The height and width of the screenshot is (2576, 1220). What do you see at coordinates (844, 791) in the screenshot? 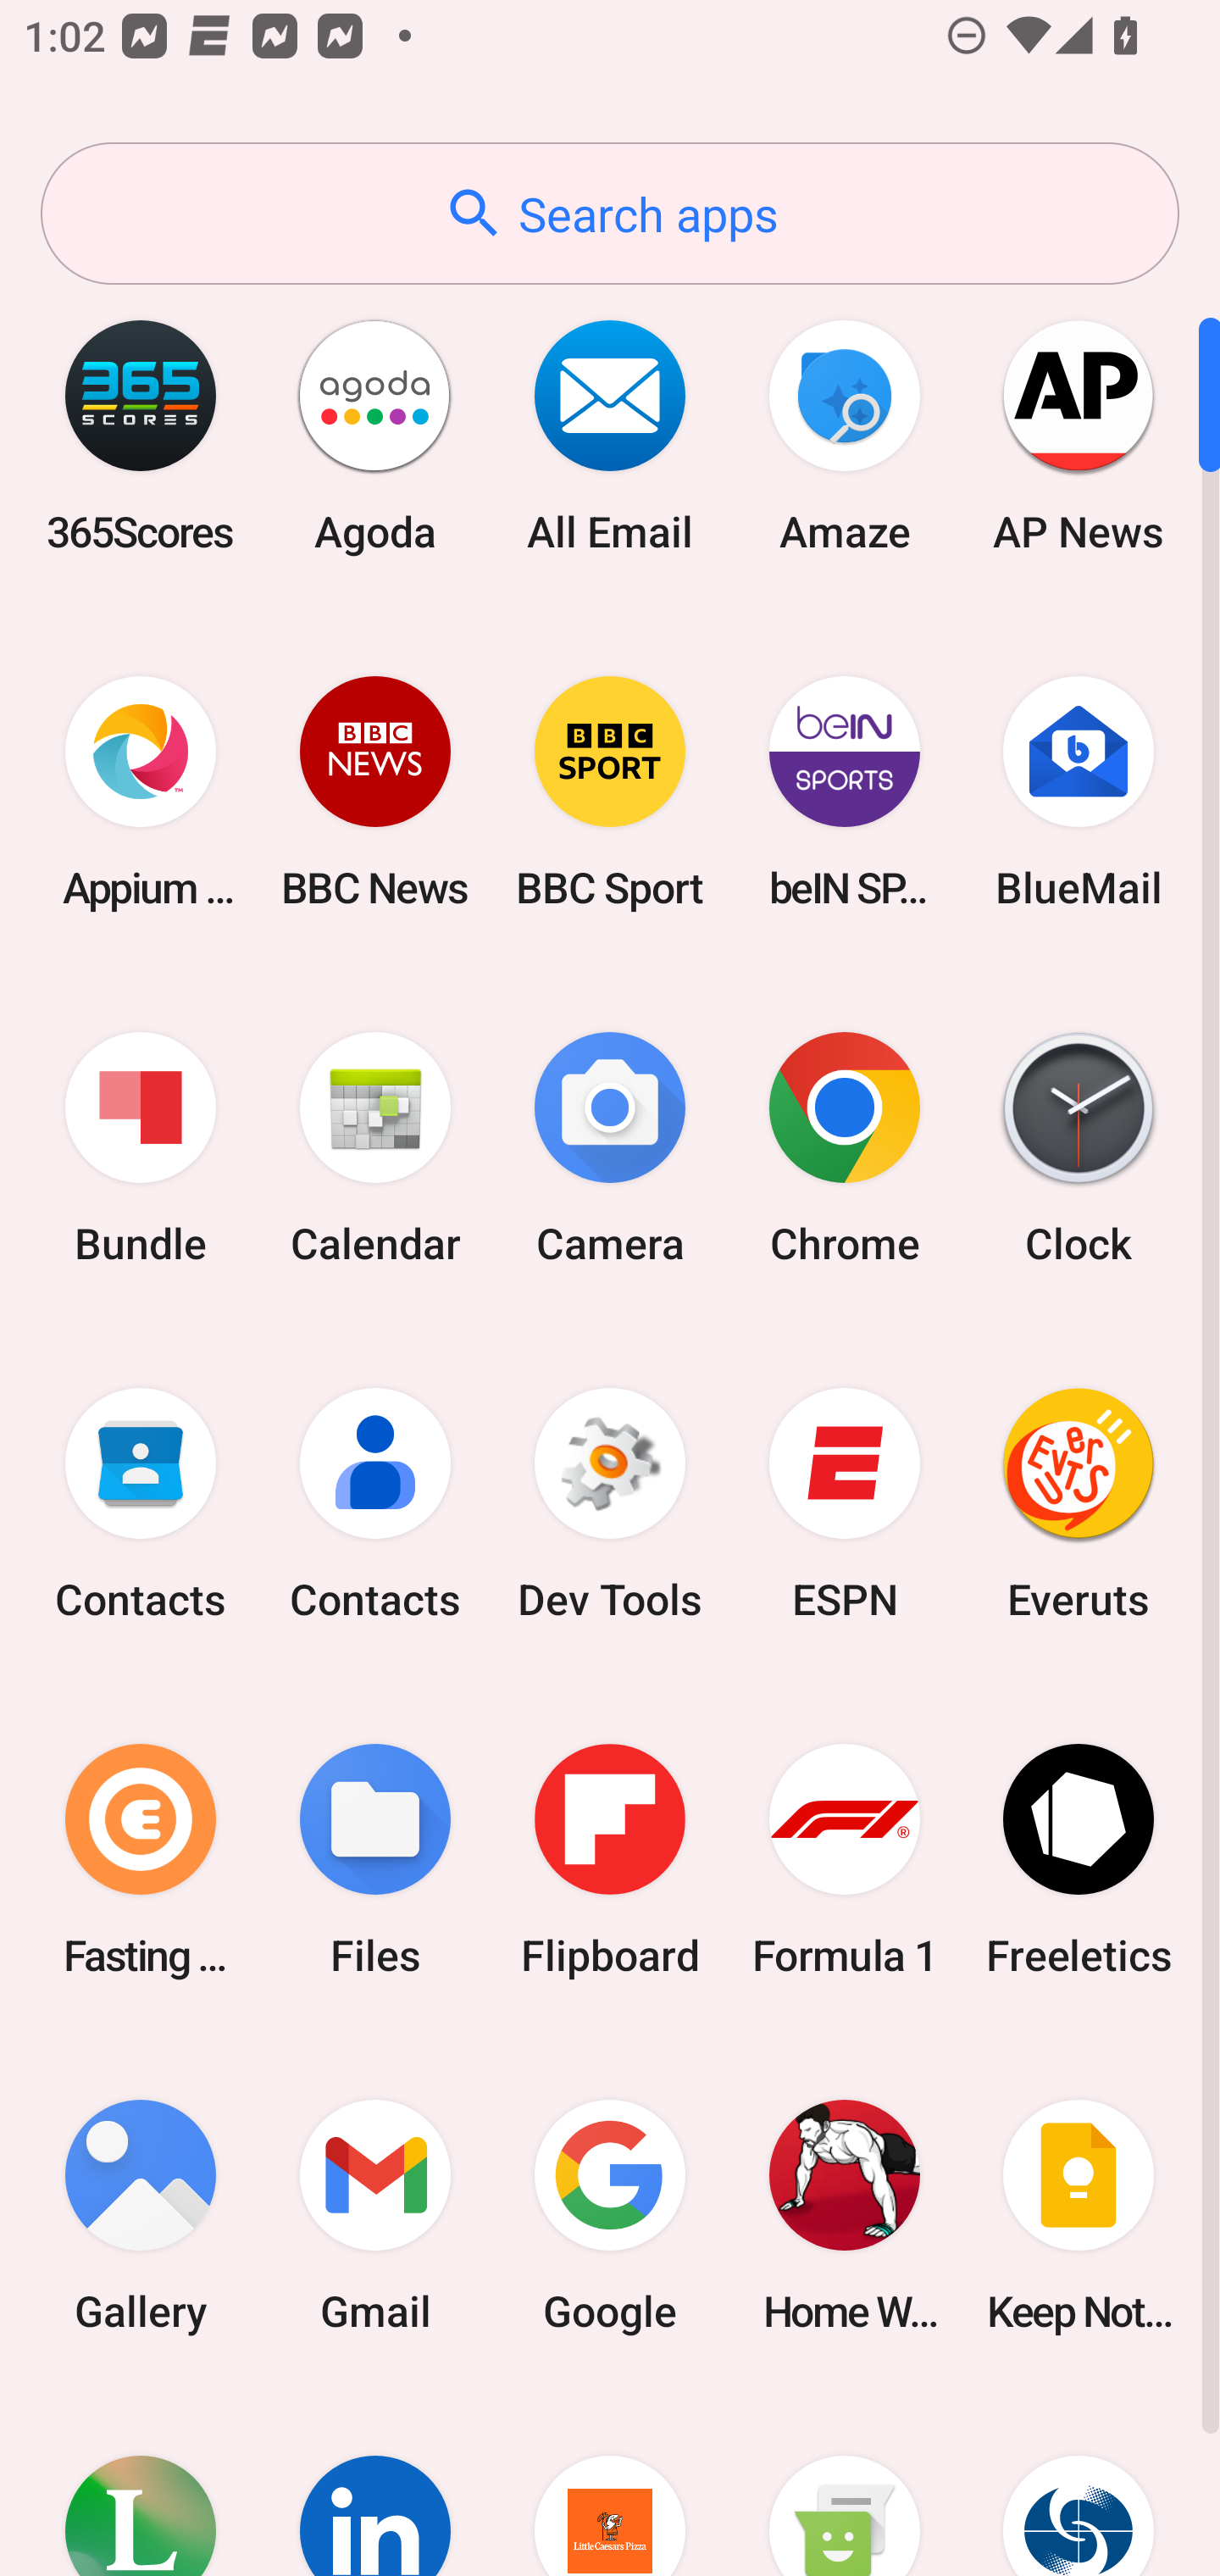
I see `beIN SPORTS` at bounding box center [844, 791].